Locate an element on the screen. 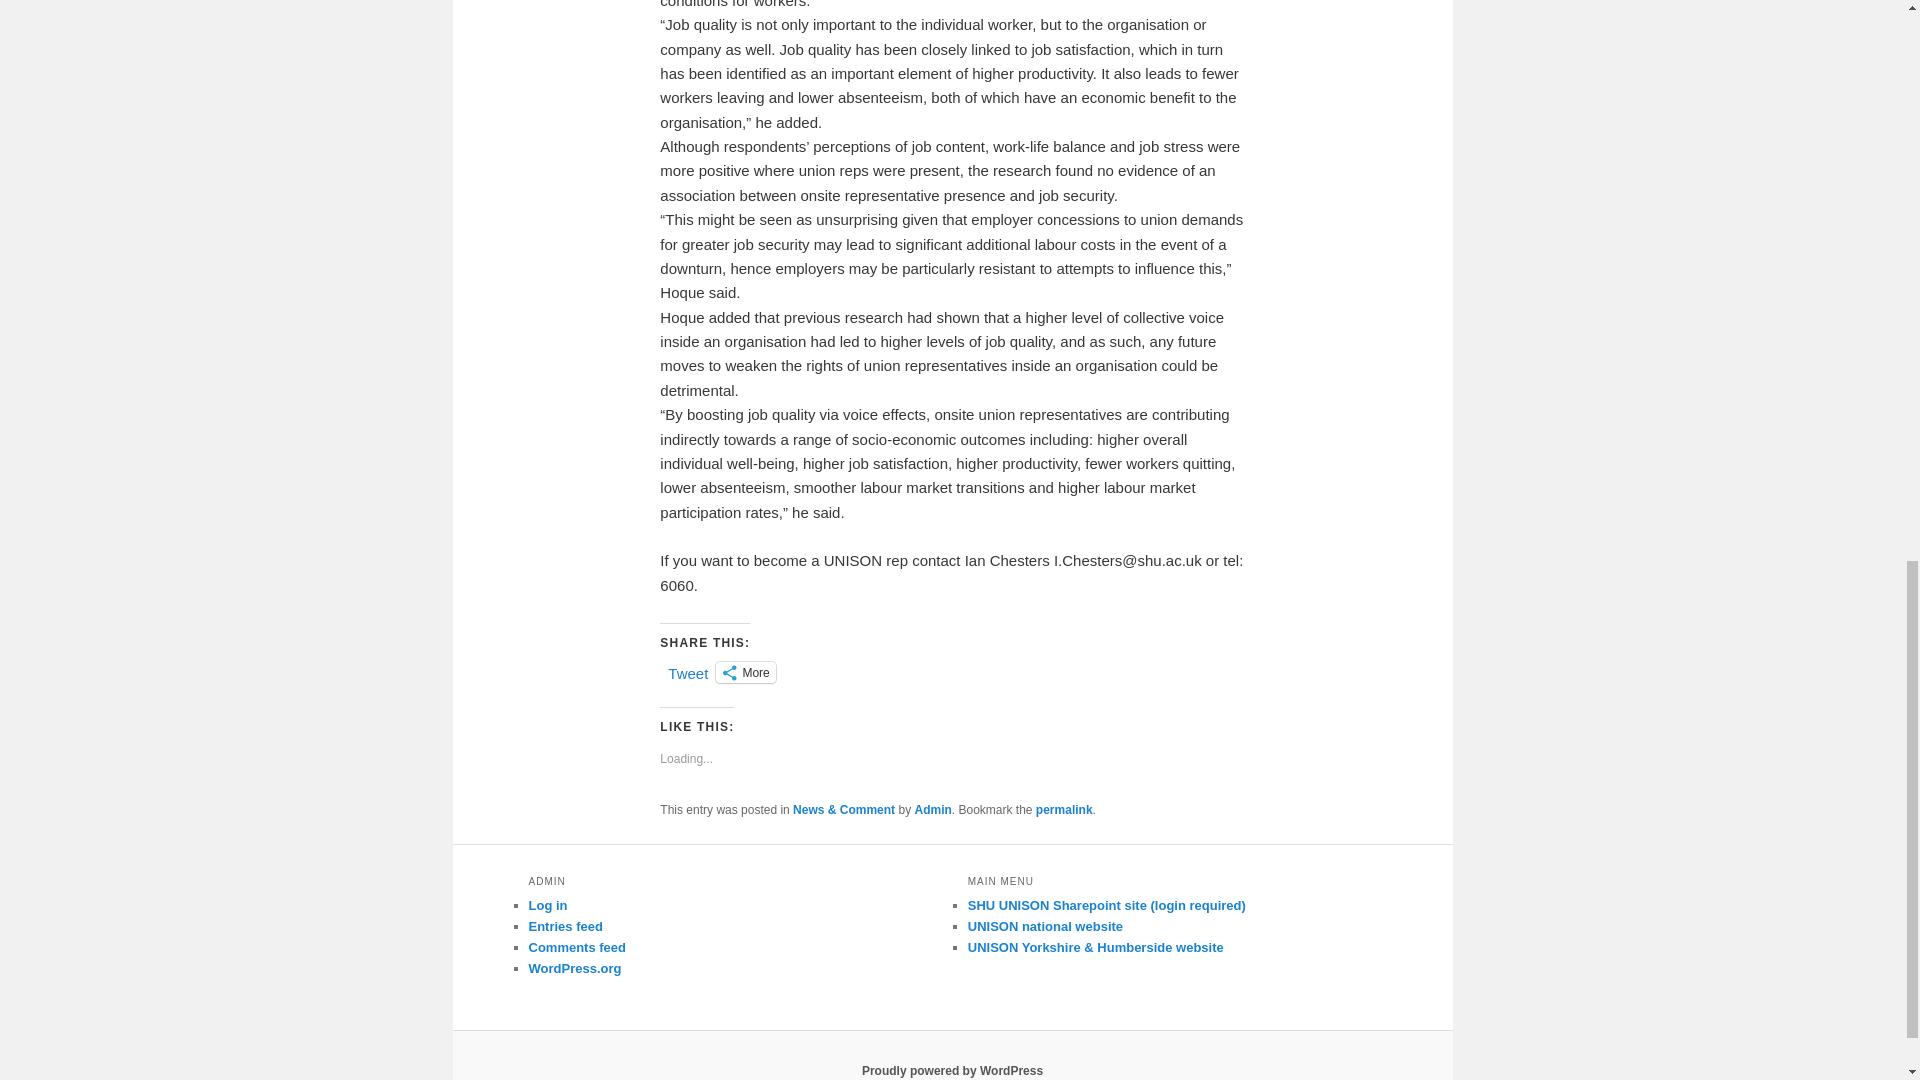 The image size is (1920, 1080). Log in is located at coordinates (547, 904).